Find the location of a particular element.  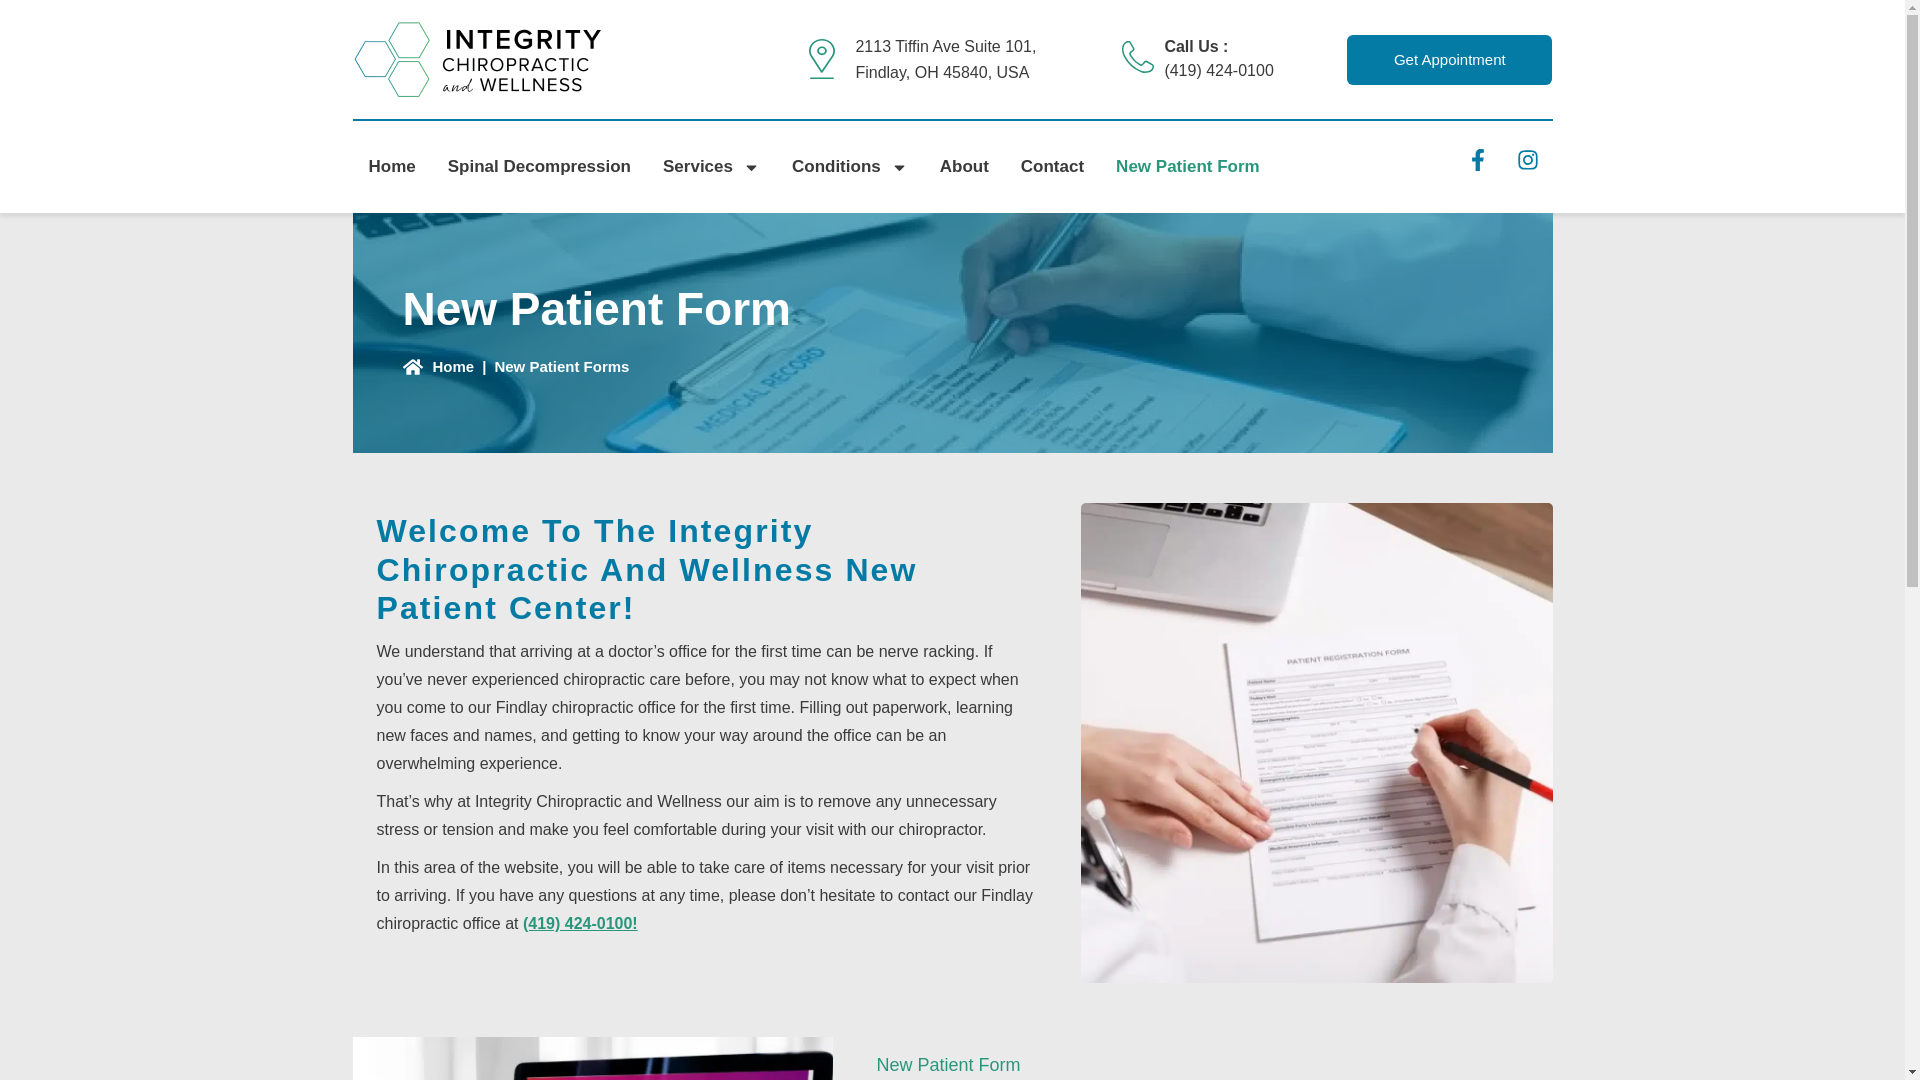

About is located at coordinates (964, 167).